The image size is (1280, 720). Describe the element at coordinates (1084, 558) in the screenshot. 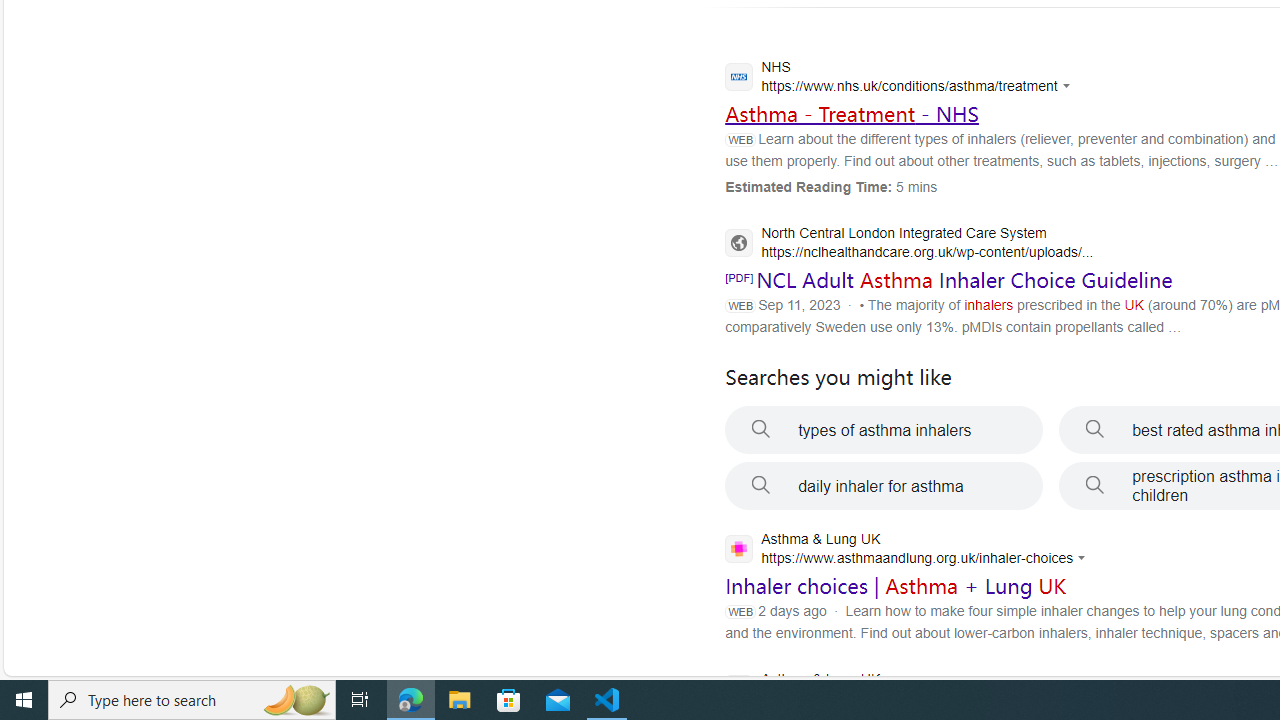

I see `Actions for this site` at that location.